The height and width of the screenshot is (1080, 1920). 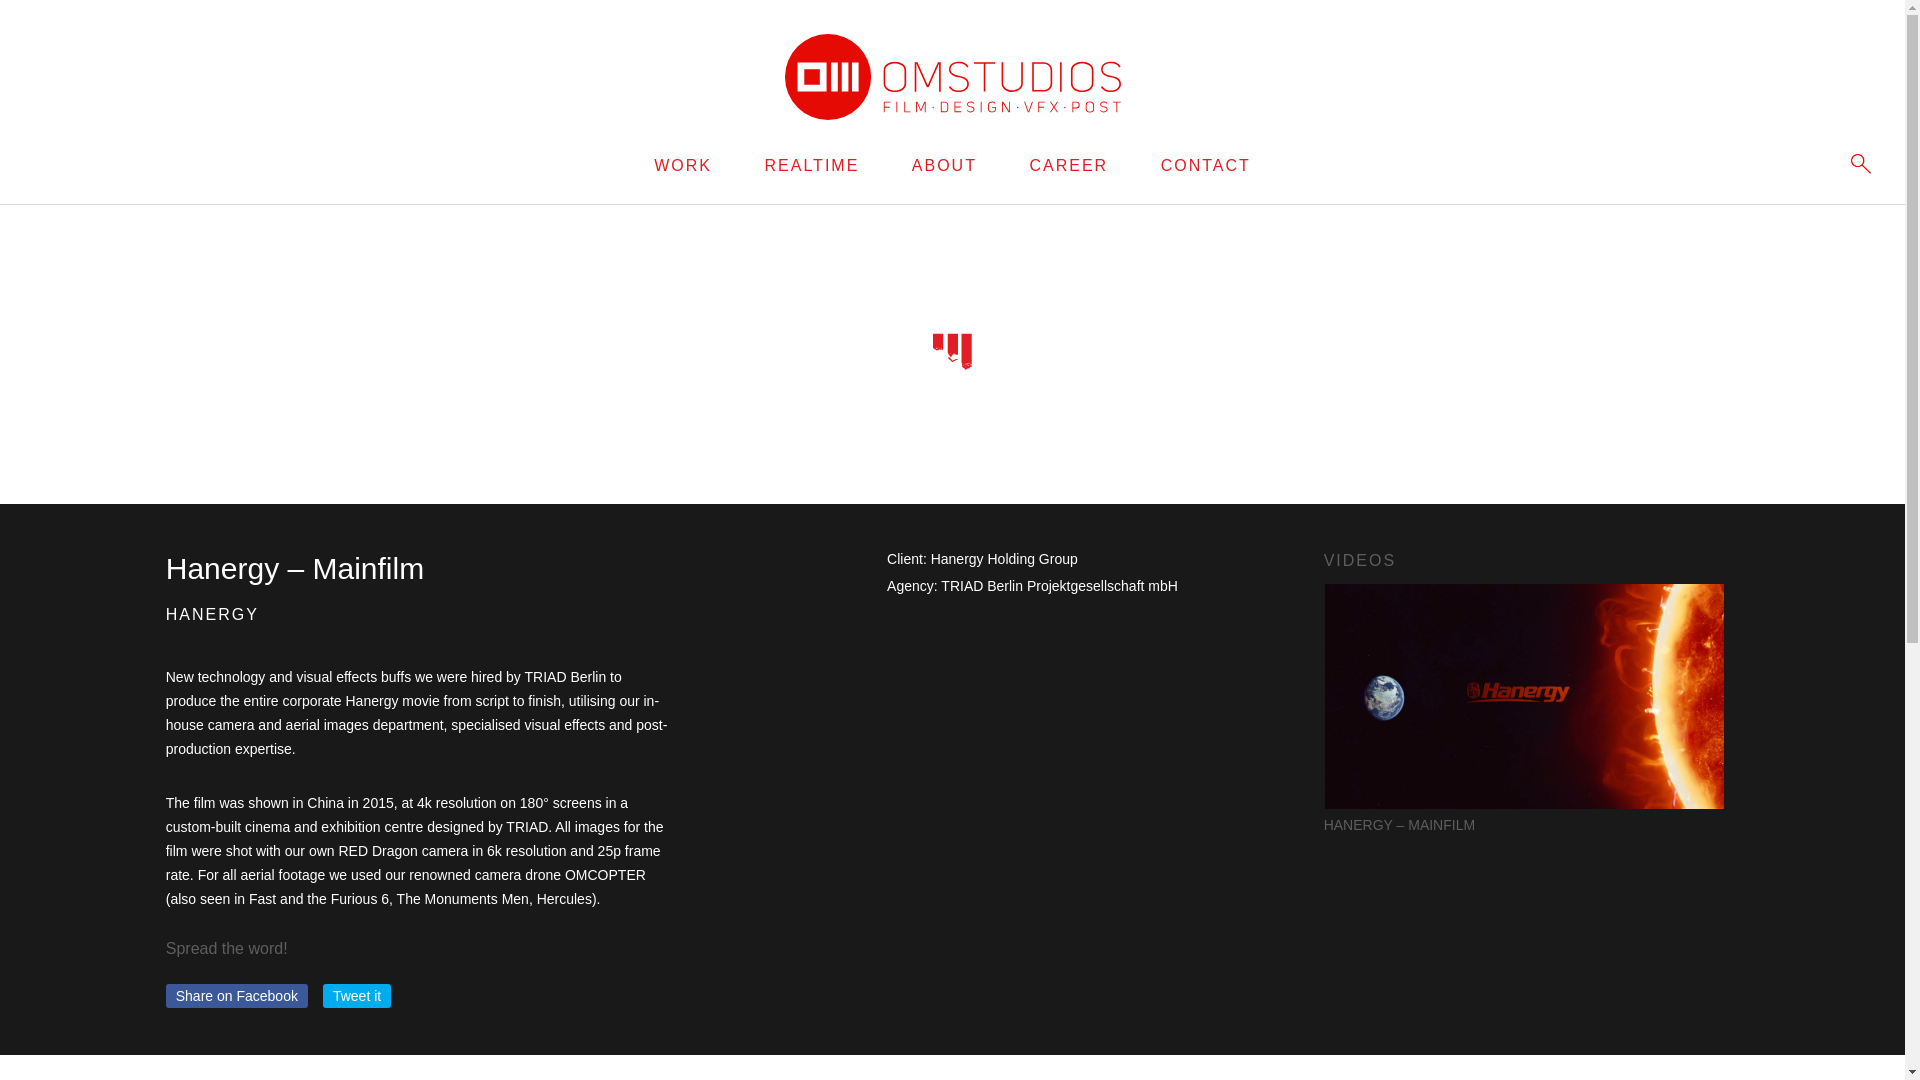 What do you see at coordinates (236, 995) in the screenshot?
I see `Share on Facebook` at bounding box center [236, 995].